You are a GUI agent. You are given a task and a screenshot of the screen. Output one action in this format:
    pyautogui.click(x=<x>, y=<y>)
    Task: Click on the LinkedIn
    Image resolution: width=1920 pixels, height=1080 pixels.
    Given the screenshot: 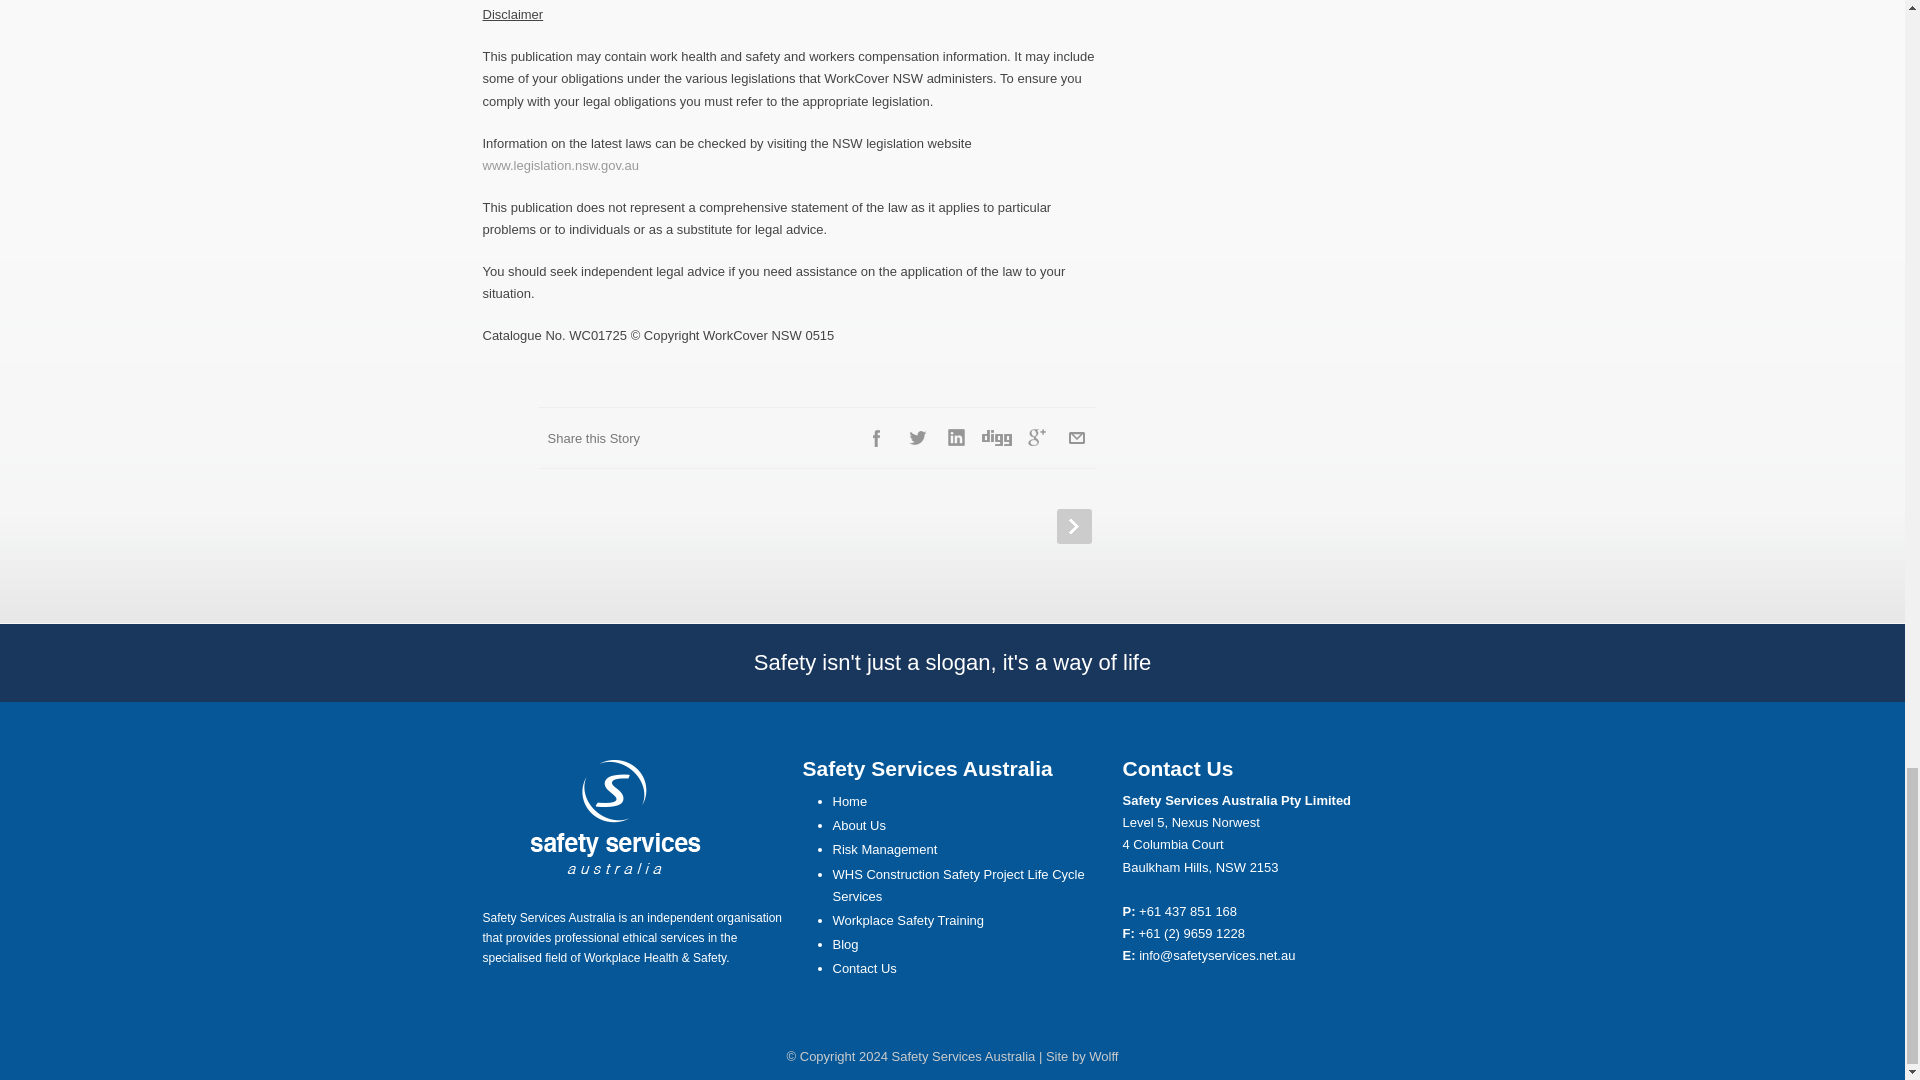 What is the action you would take?
    pyautogui.click(x=956, y=437)
    